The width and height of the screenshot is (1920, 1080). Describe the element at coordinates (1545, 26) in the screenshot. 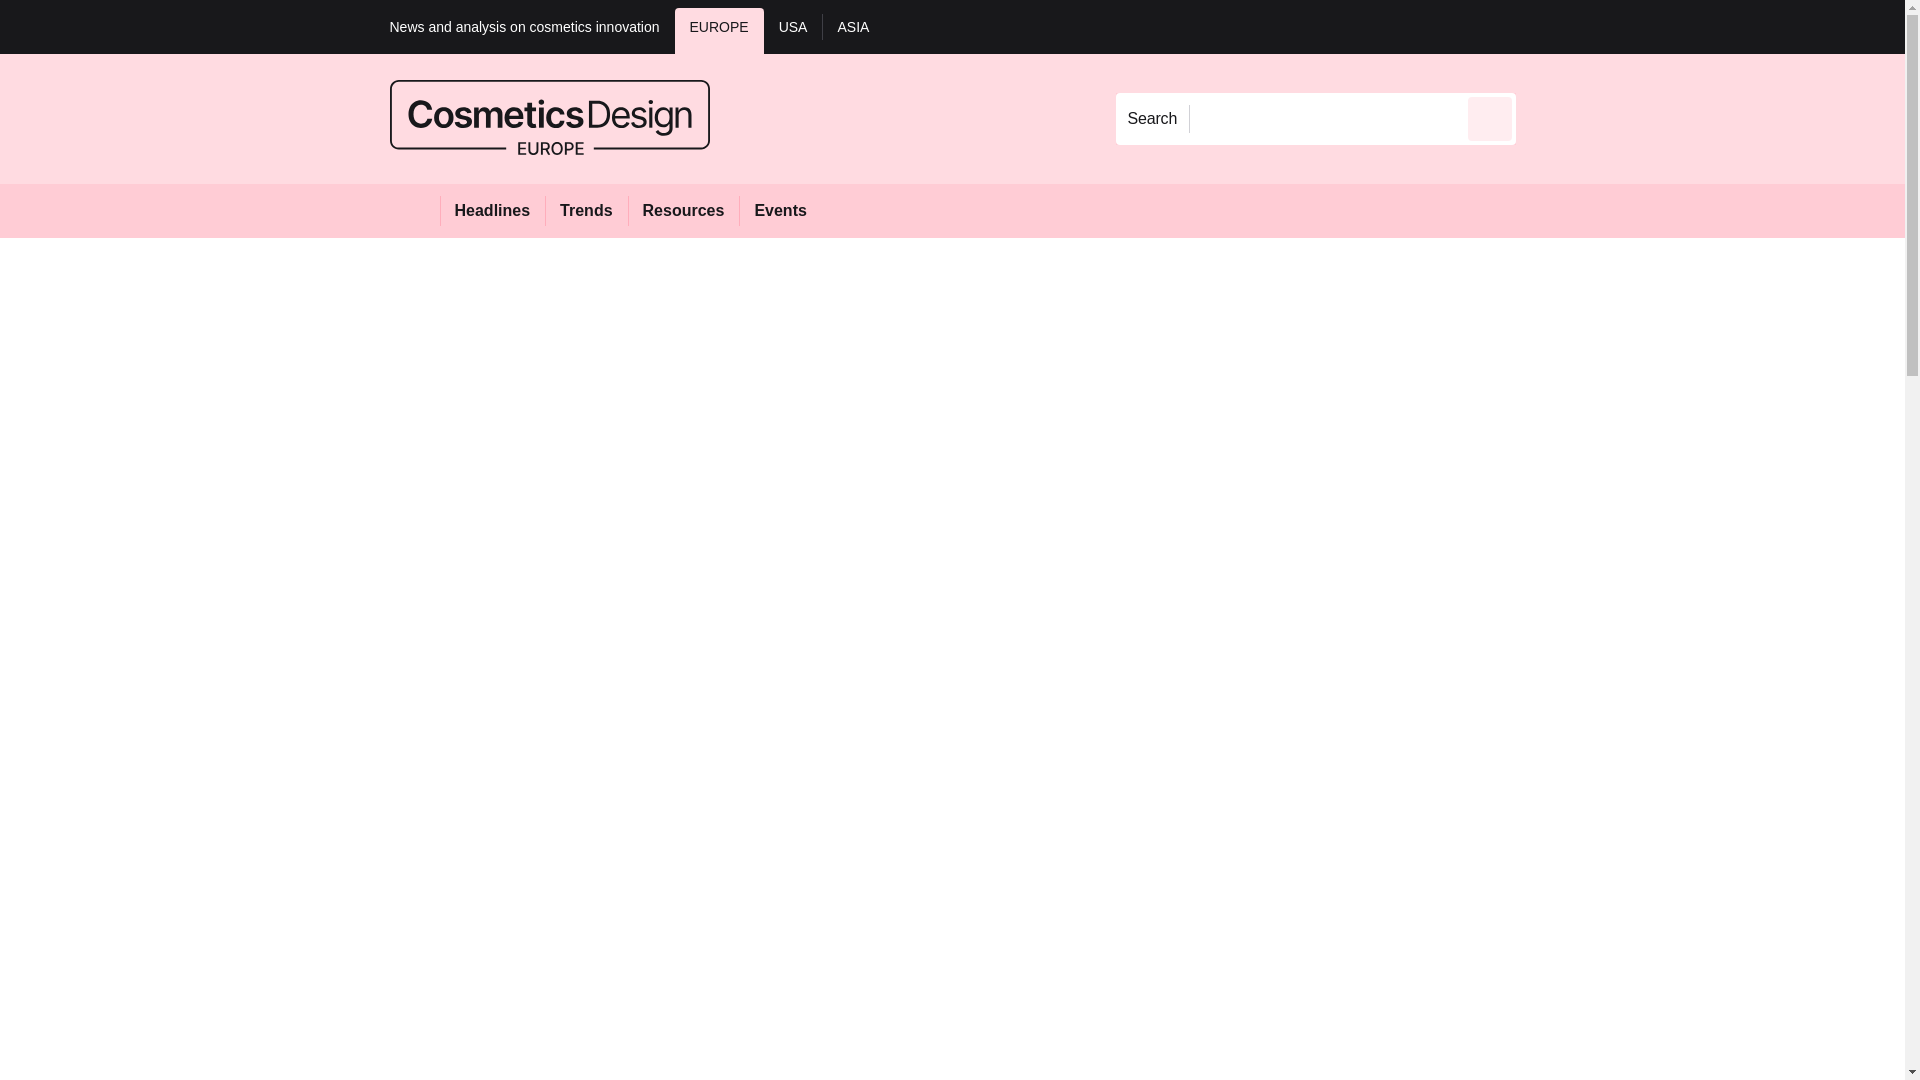

I see `Sign in` at that location.